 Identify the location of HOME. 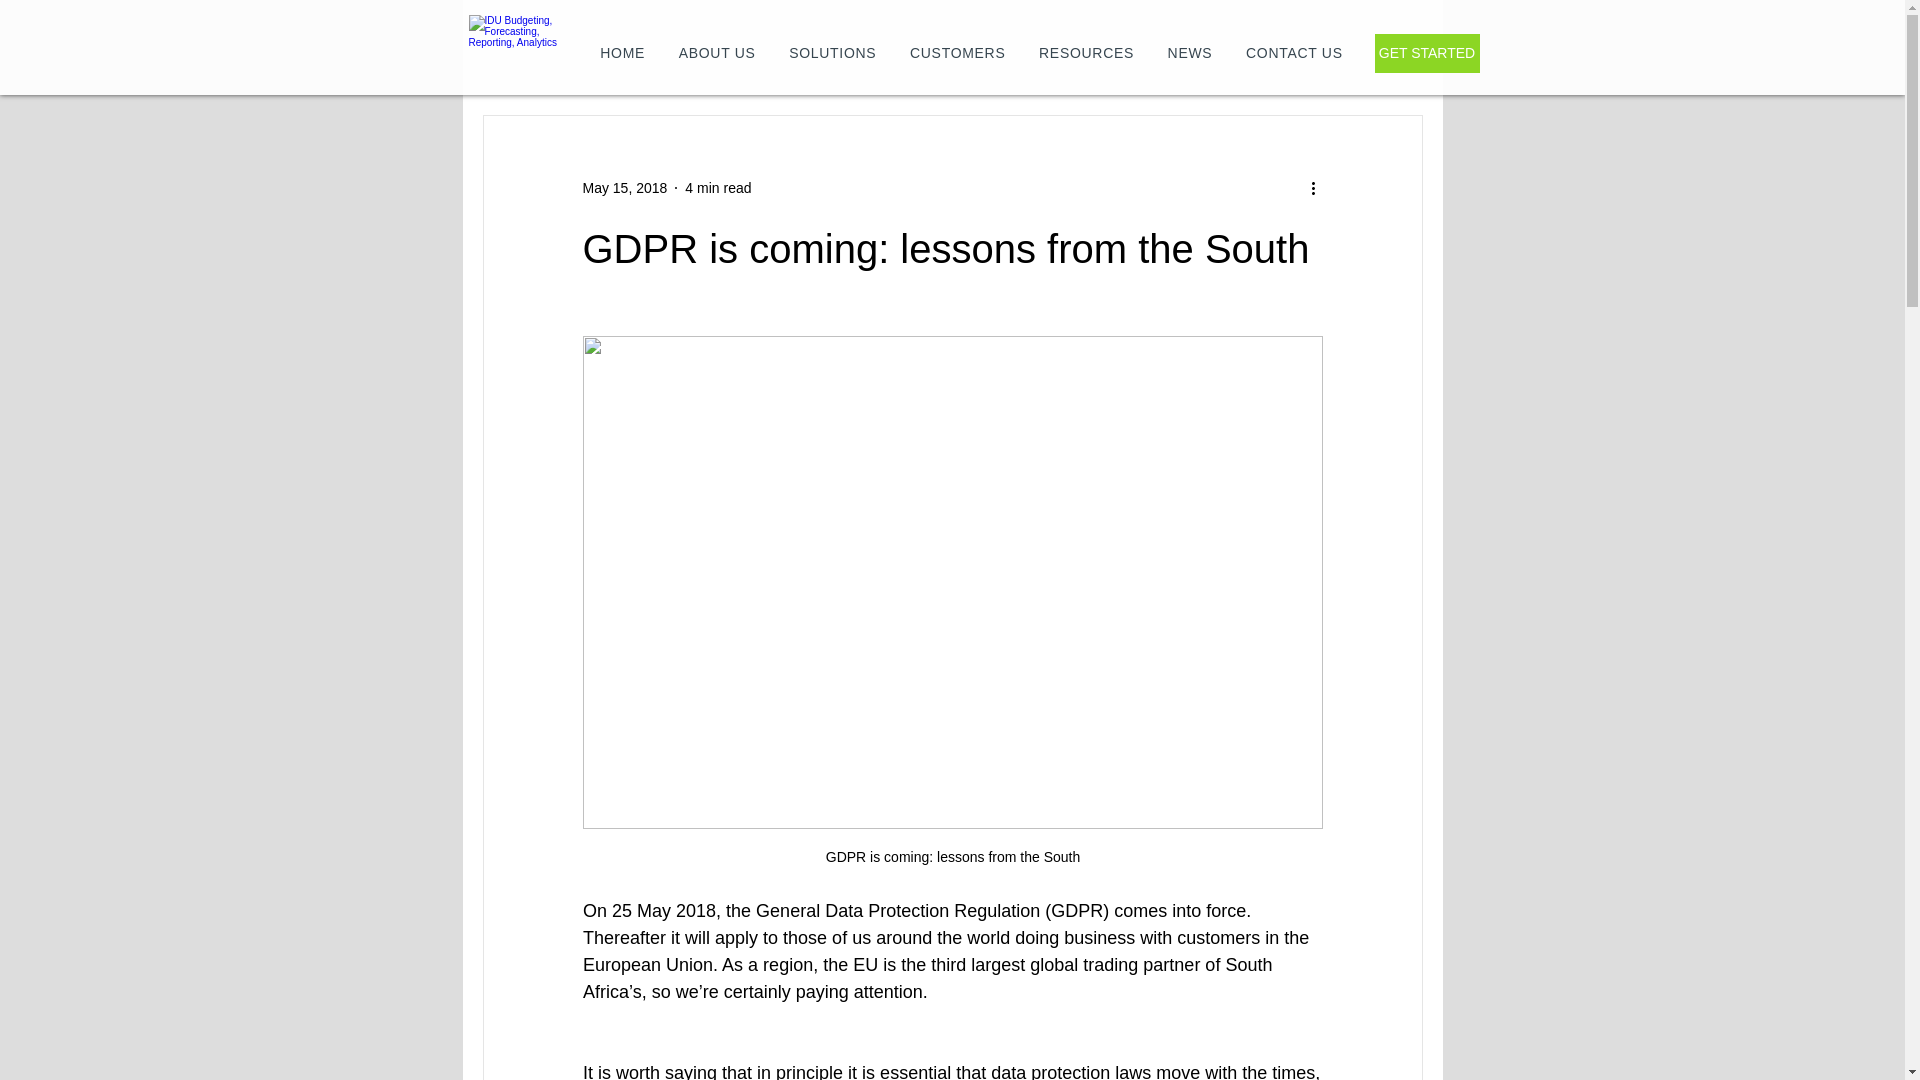
(622, 52).